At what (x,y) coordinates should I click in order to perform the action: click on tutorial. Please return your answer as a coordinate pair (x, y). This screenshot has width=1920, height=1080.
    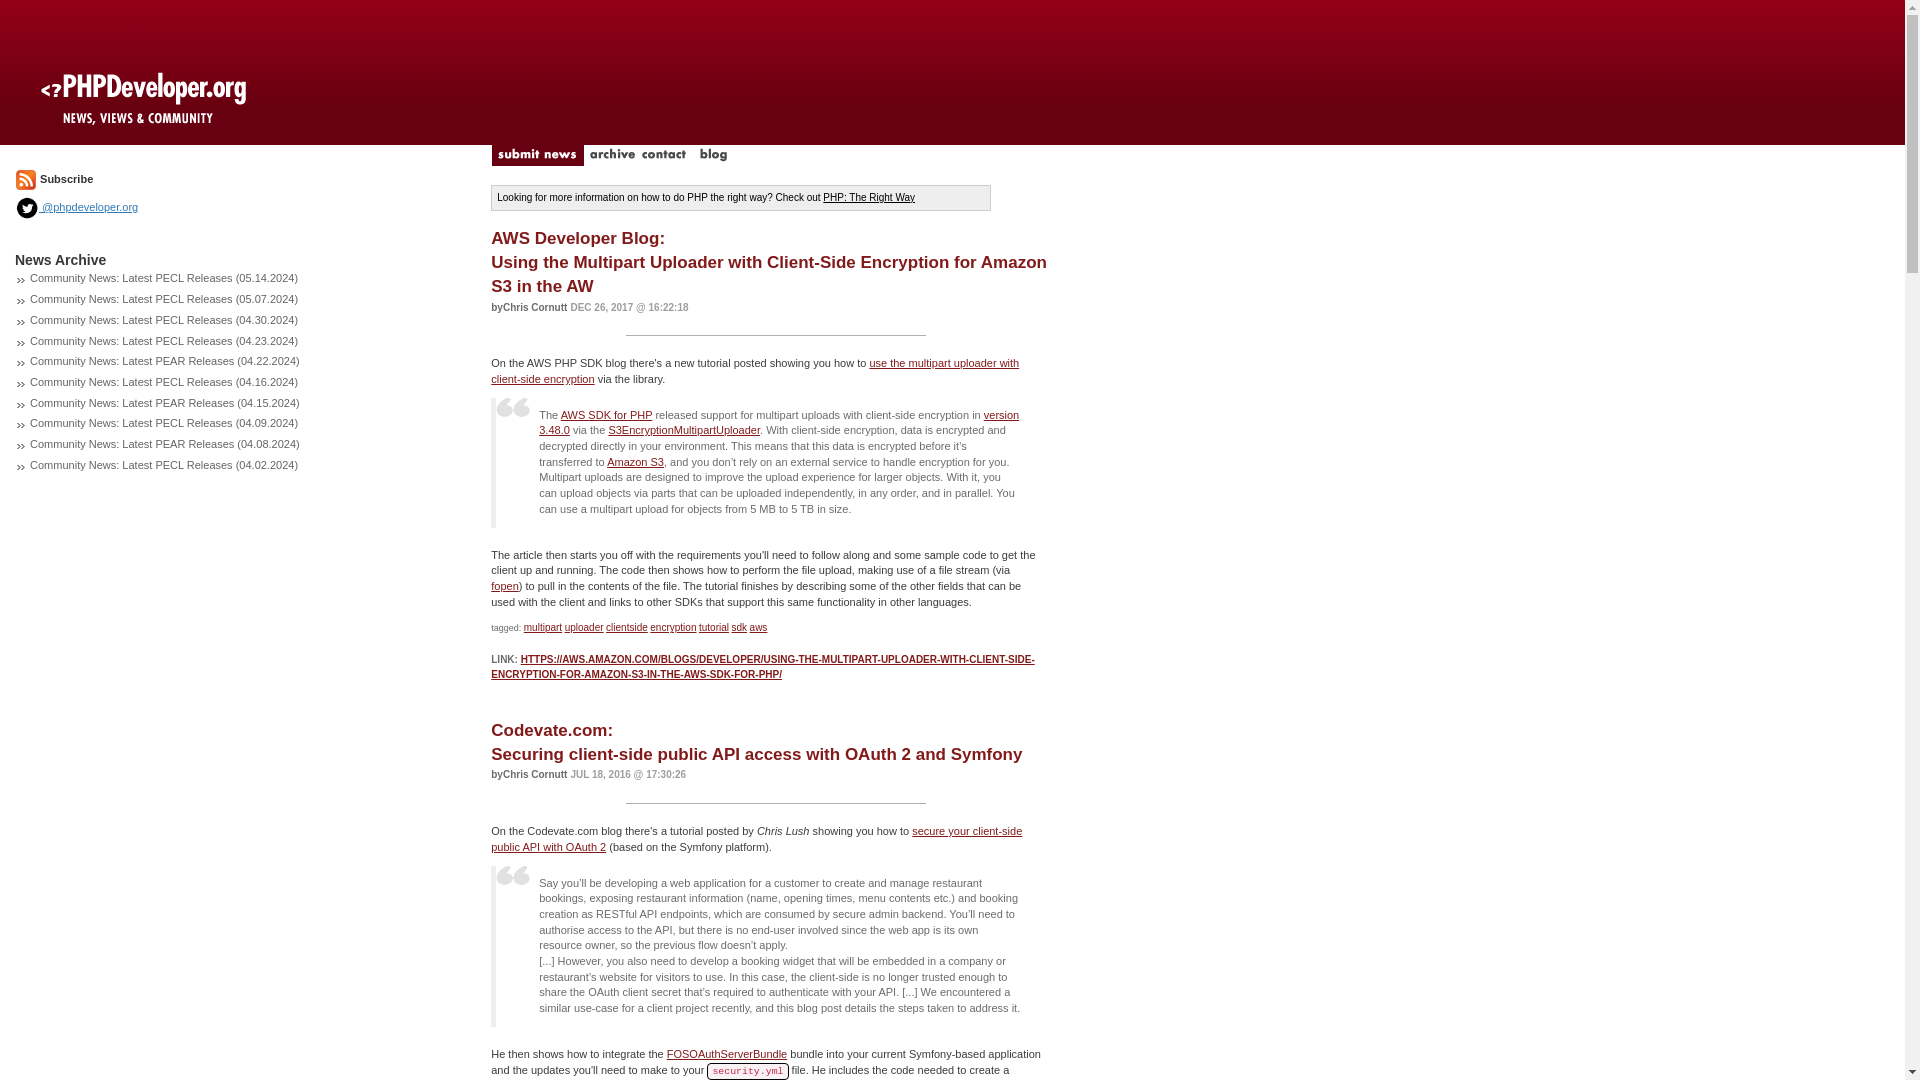
    Looking at the image, I should click on (714, 627).